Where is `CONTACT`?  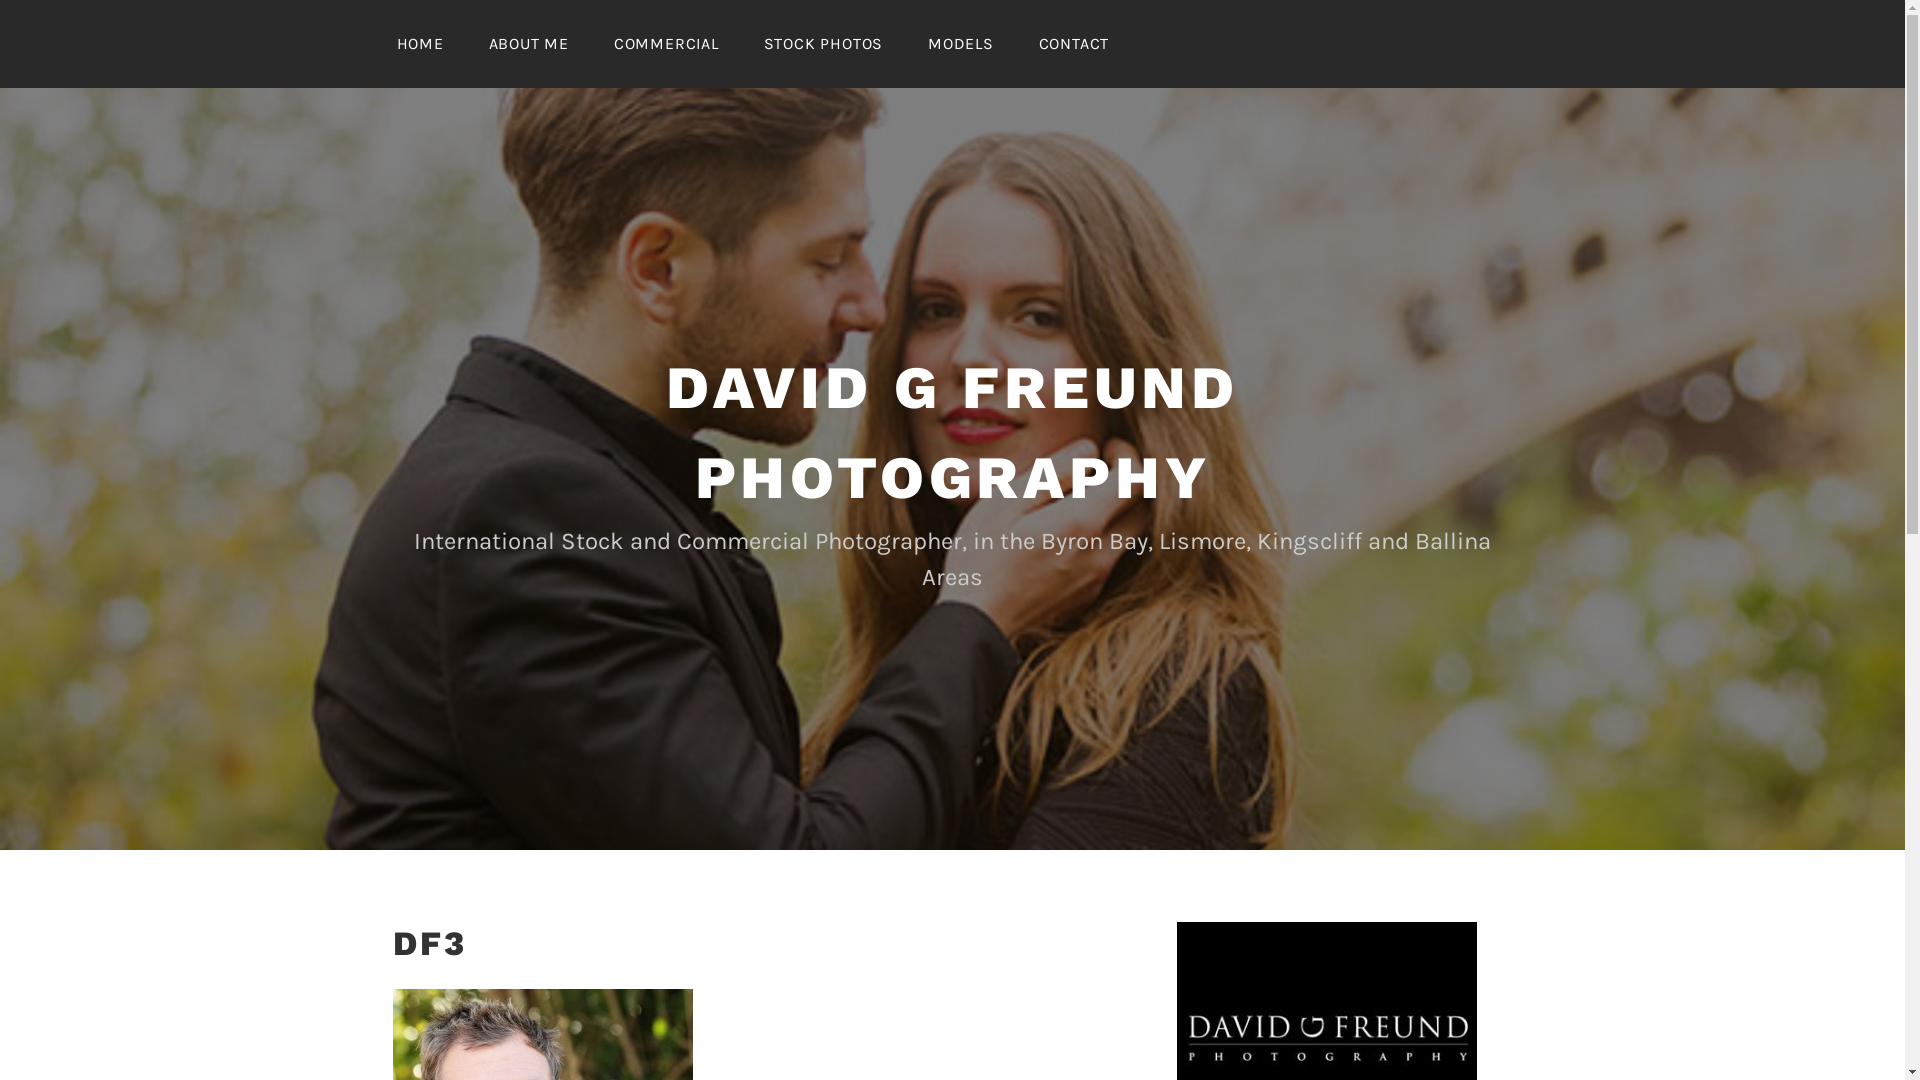
CONTACT is located at coordinates (1074, 44).